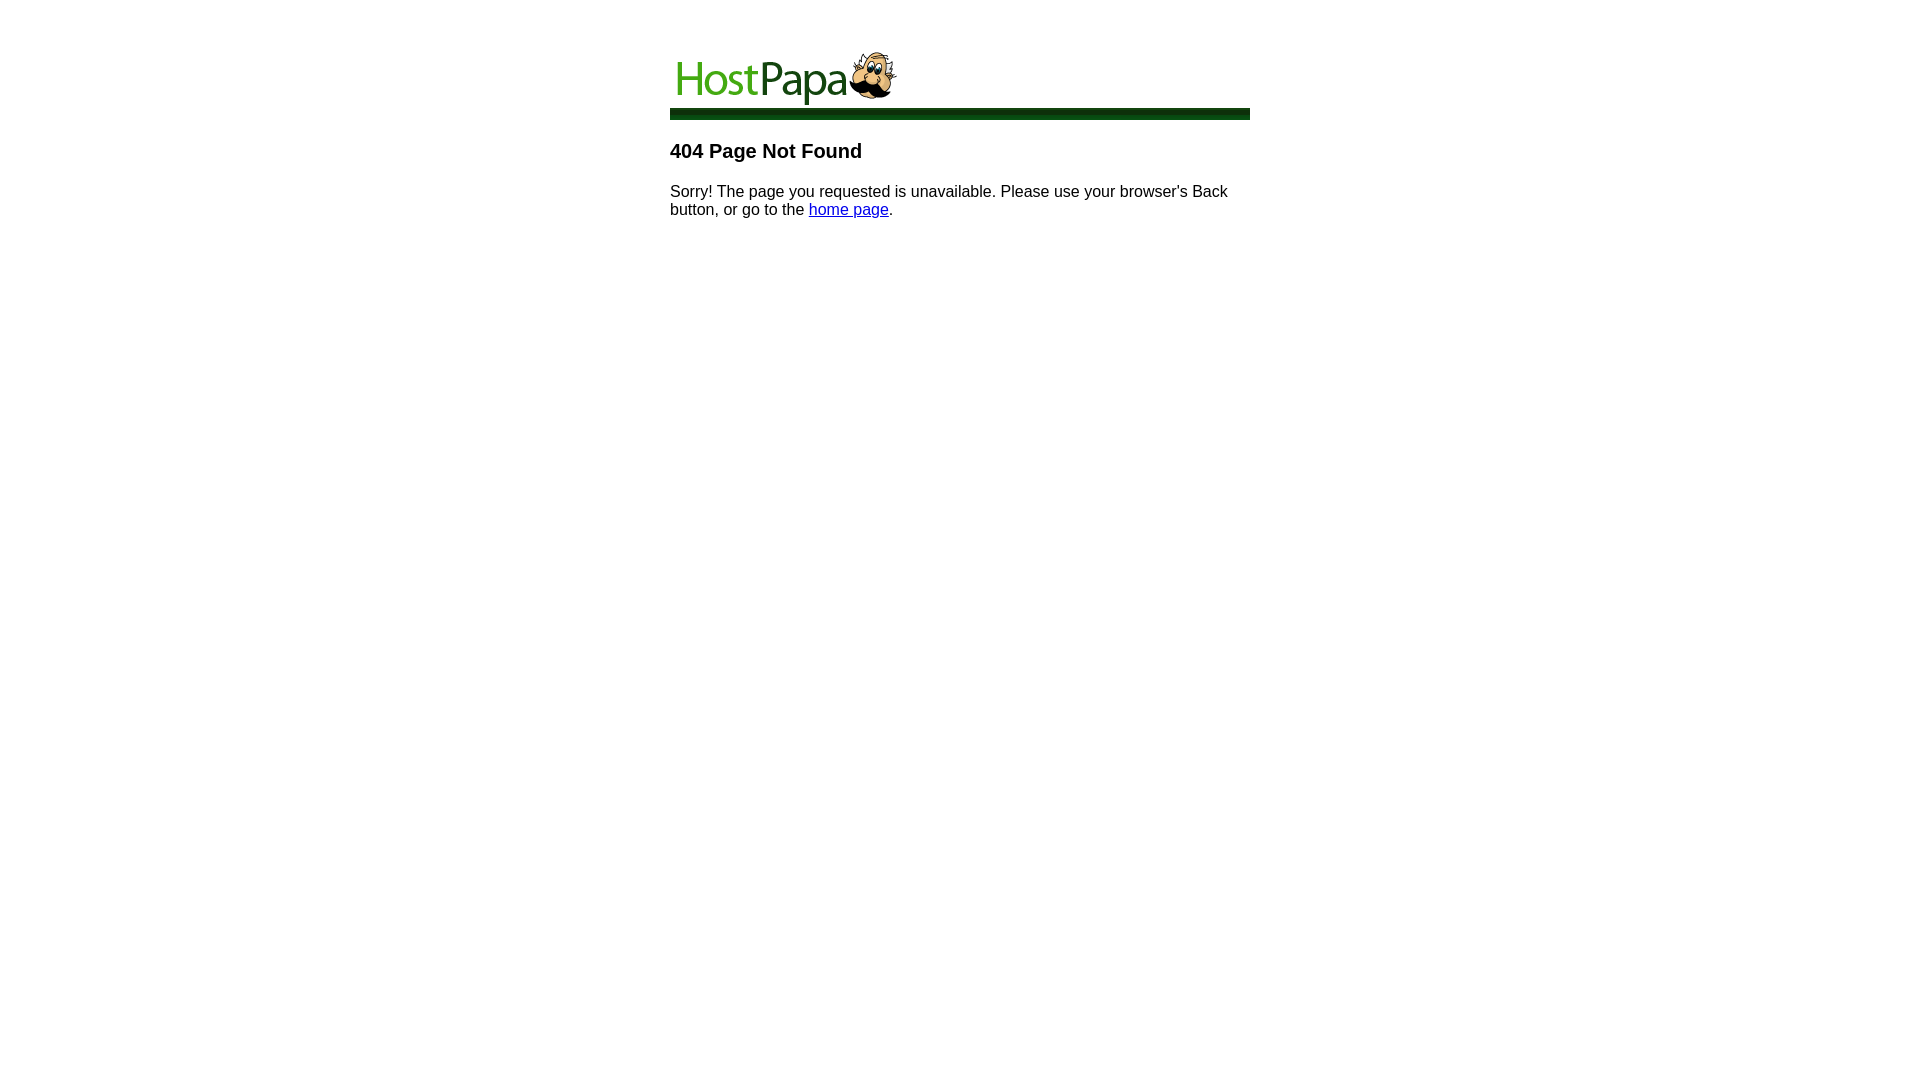 The width and height of the screenshot is (1920, 1080). What do you see at coordinates (849, 210) in the screenshot?
I see `home page` at bounding box center [849, 210].